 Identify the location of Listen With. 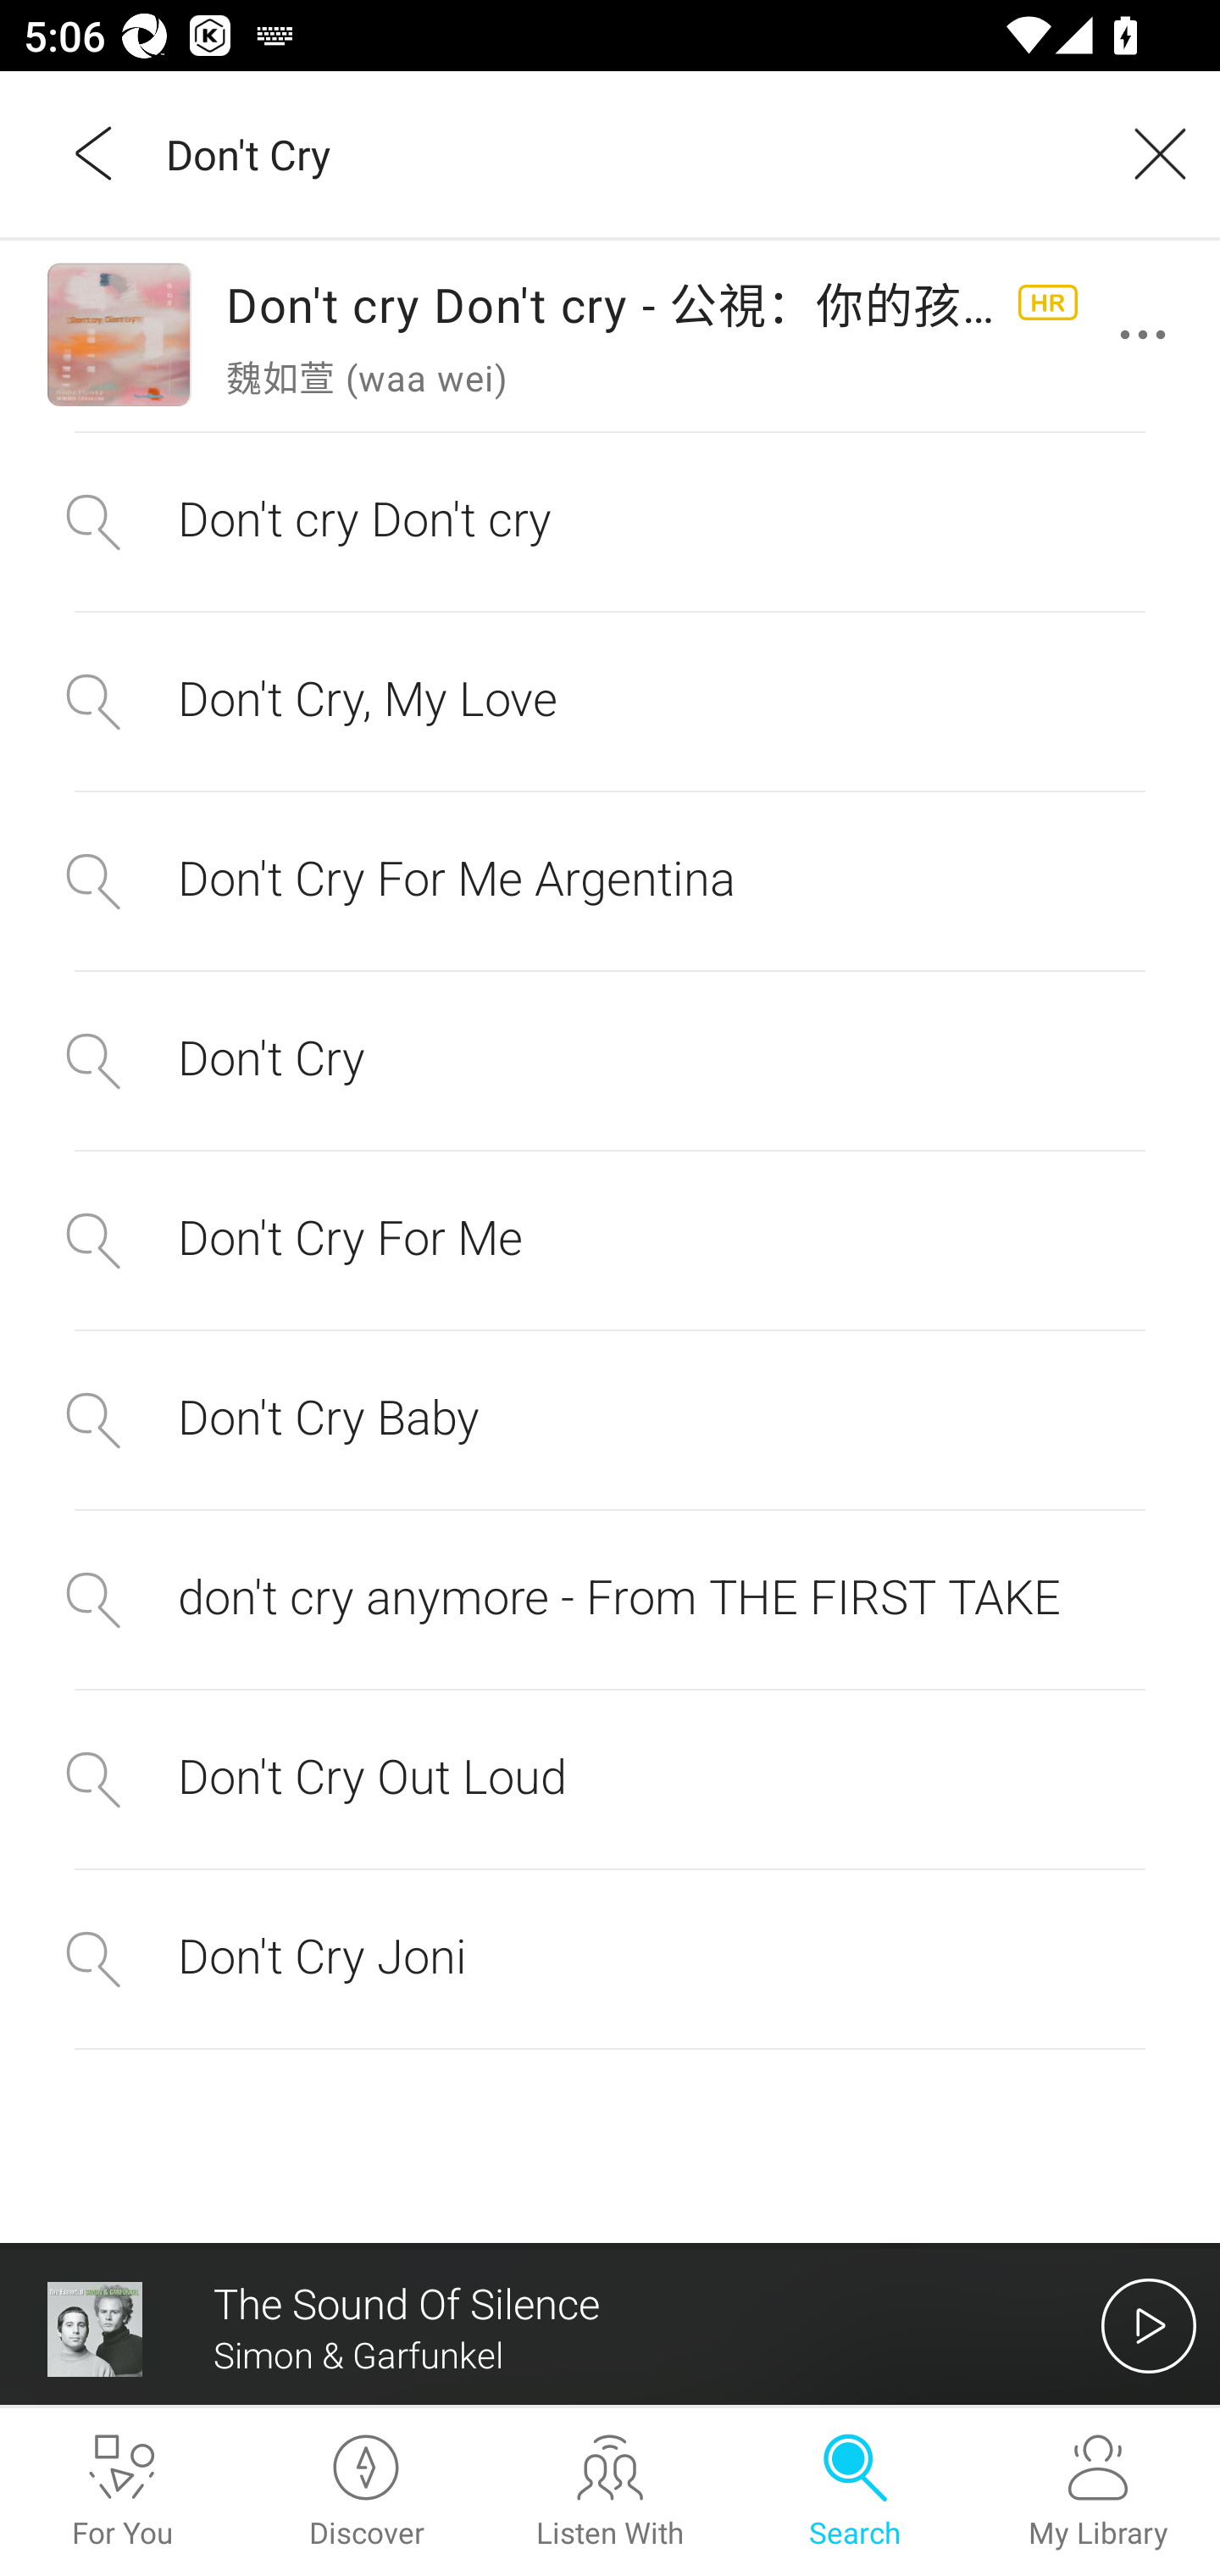
(610, 2492).